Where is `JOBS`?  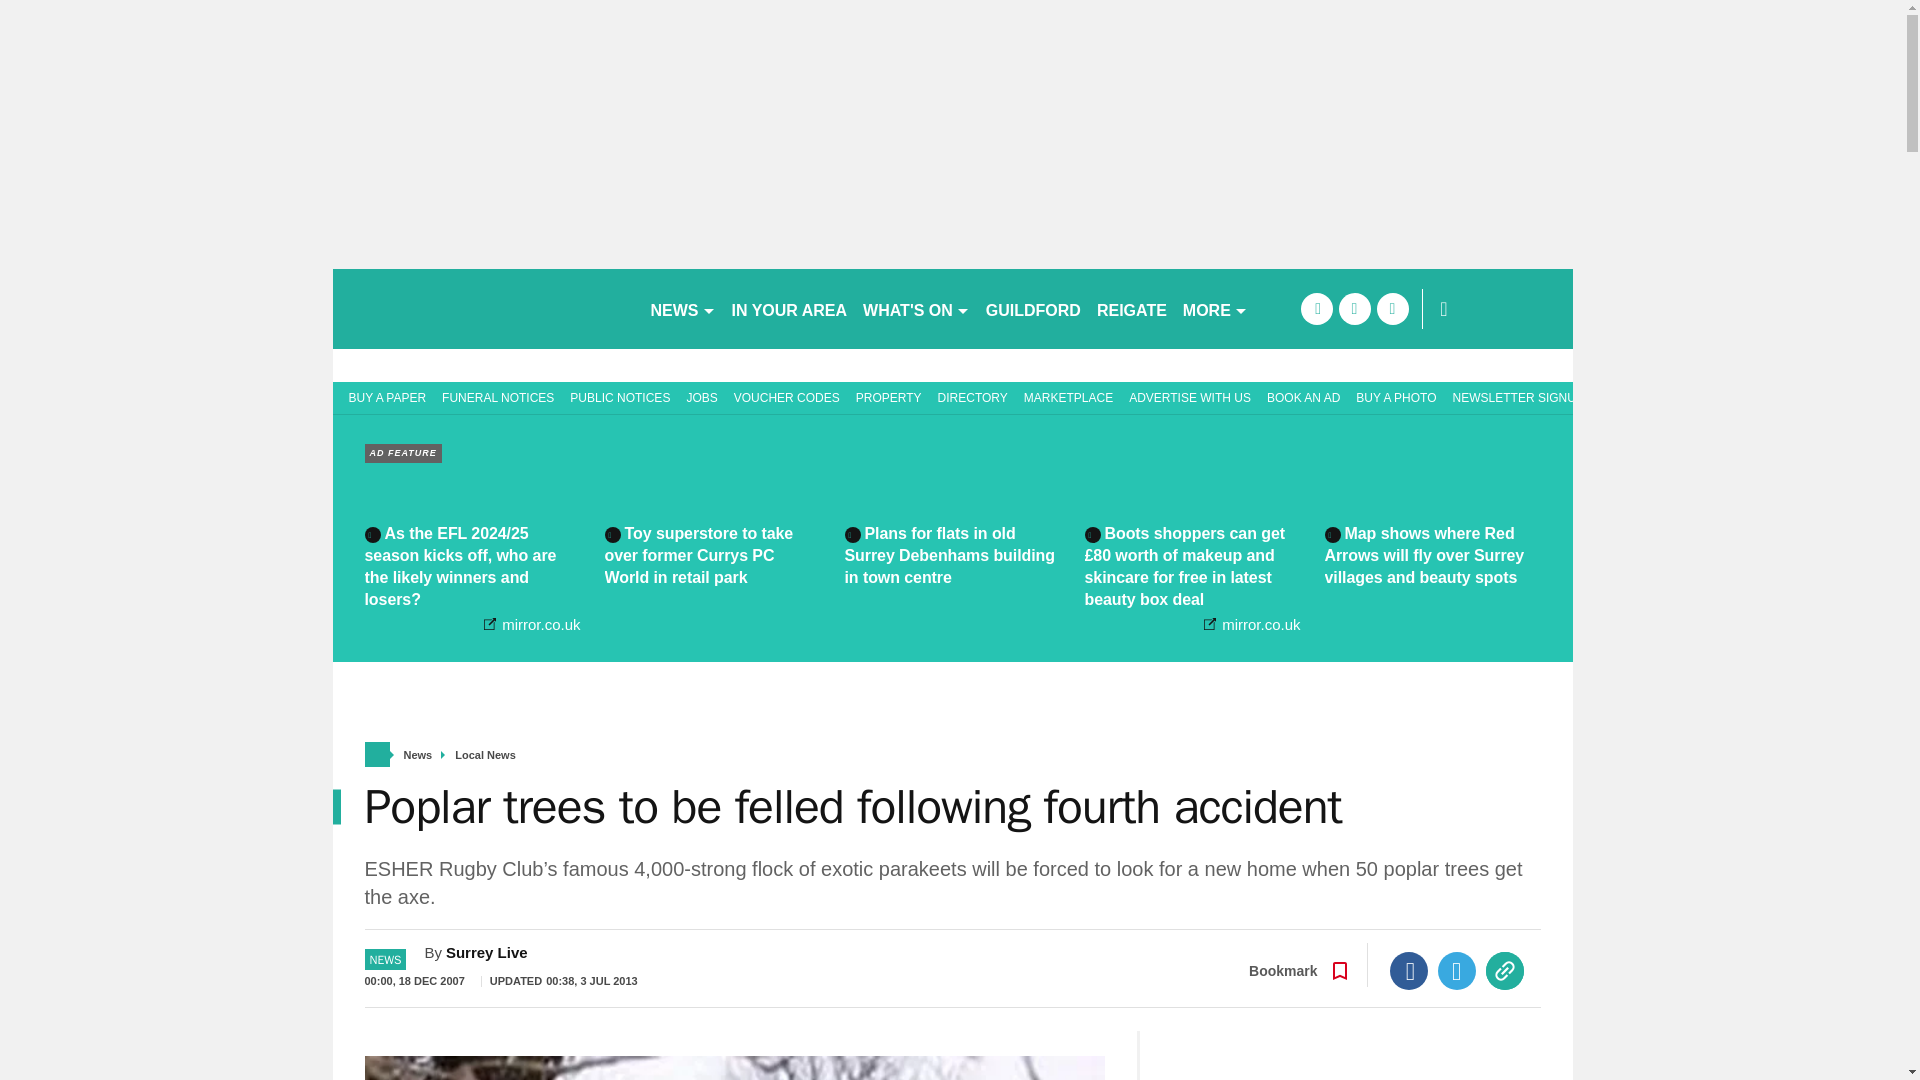 JOBS is located at coordinates (701, 396).